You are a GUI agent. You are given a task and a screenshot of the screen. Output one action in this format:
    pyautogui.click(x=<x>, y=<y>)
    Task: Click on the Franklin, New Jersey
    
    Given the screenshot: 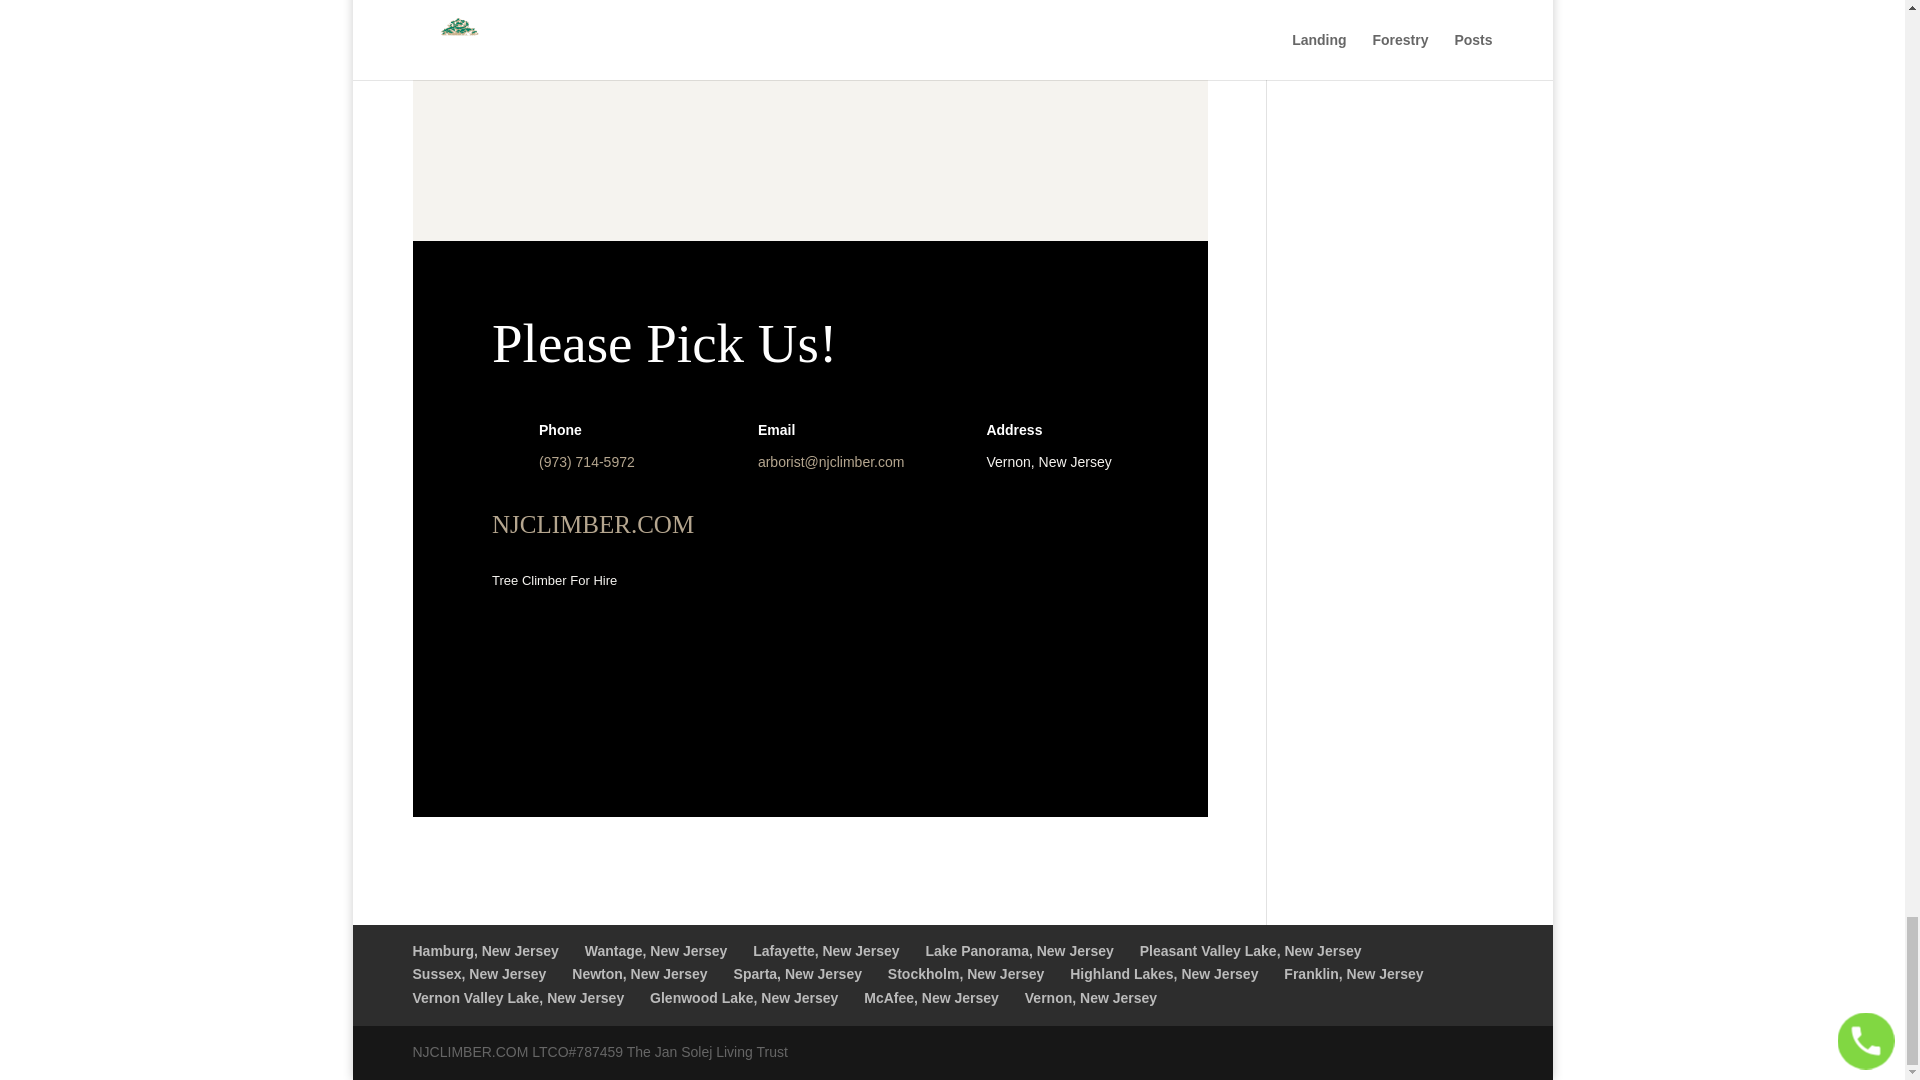 What is the action you would take?
    pyautogui.click(x=1353, y=973)
    